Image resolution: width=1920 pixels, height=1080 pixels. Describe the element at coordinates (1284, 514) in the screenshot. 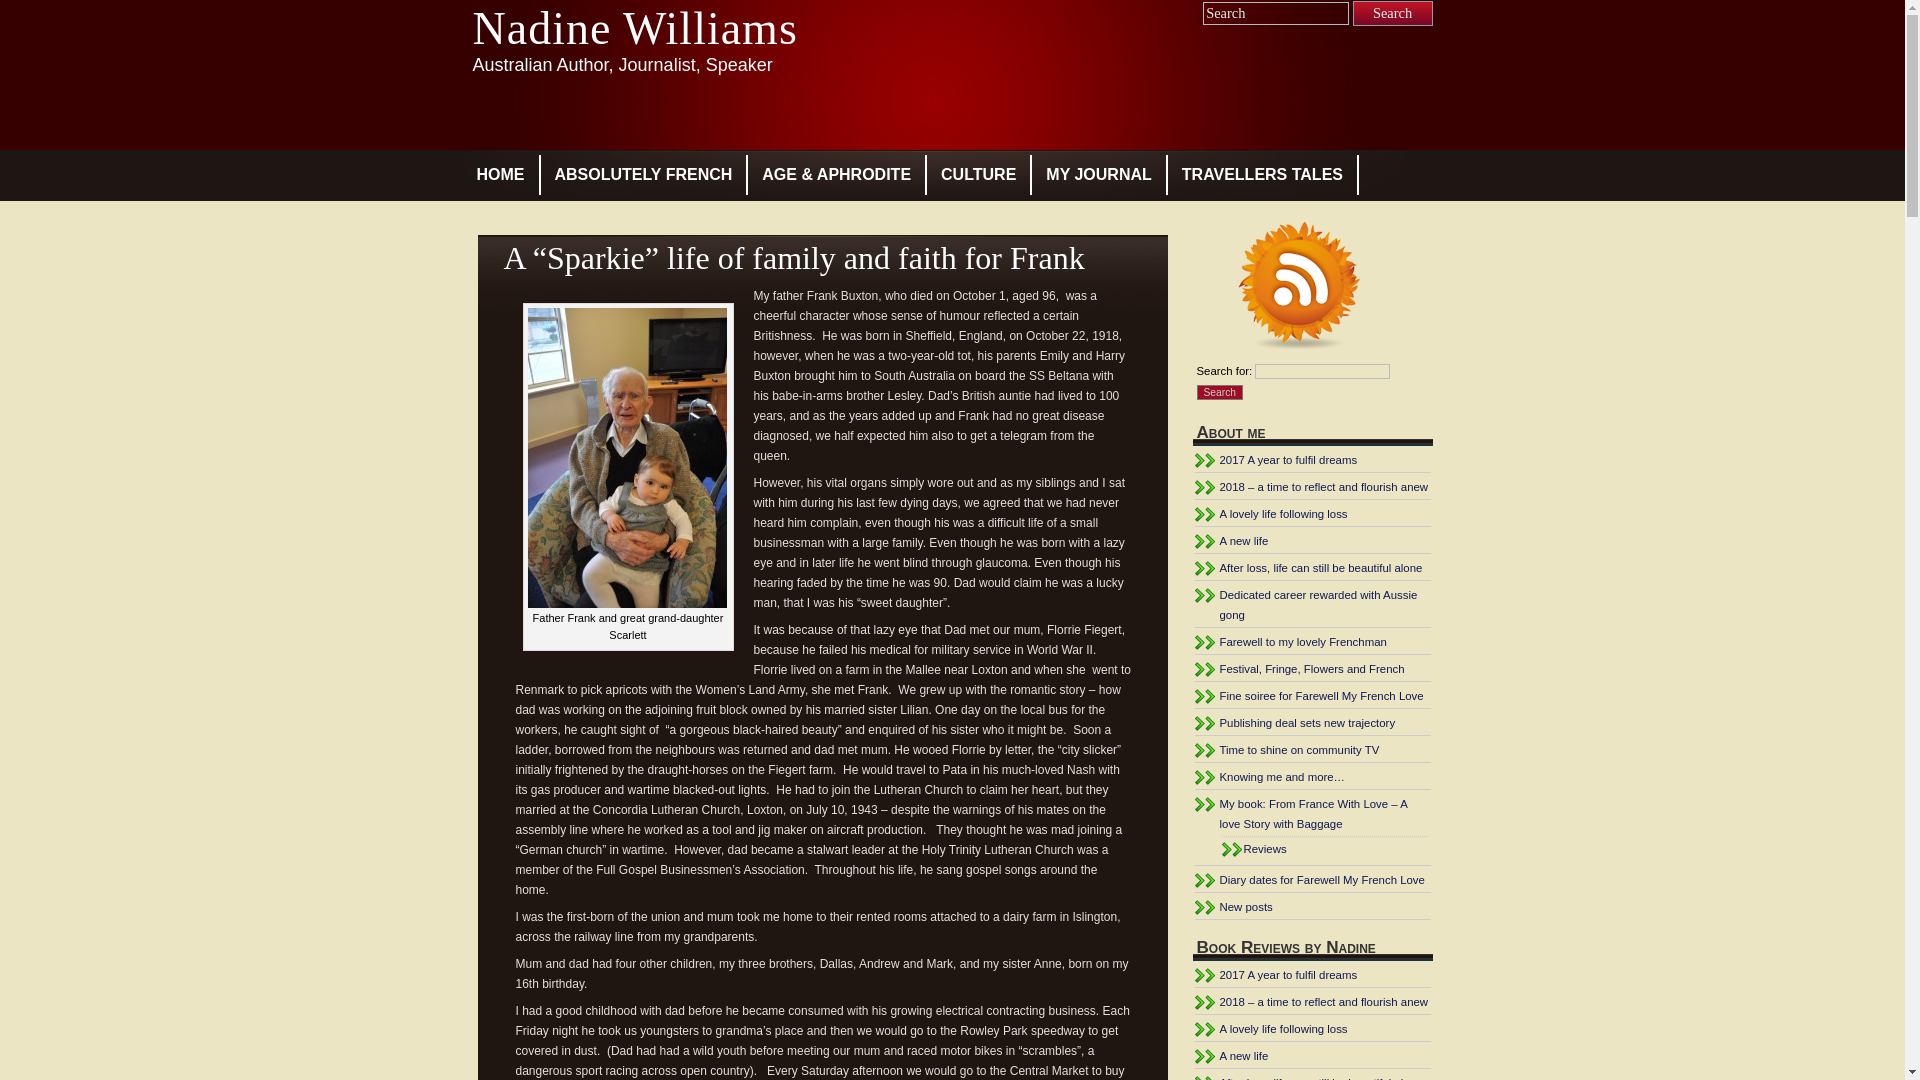

I see `A lovely life following loss` at that location.